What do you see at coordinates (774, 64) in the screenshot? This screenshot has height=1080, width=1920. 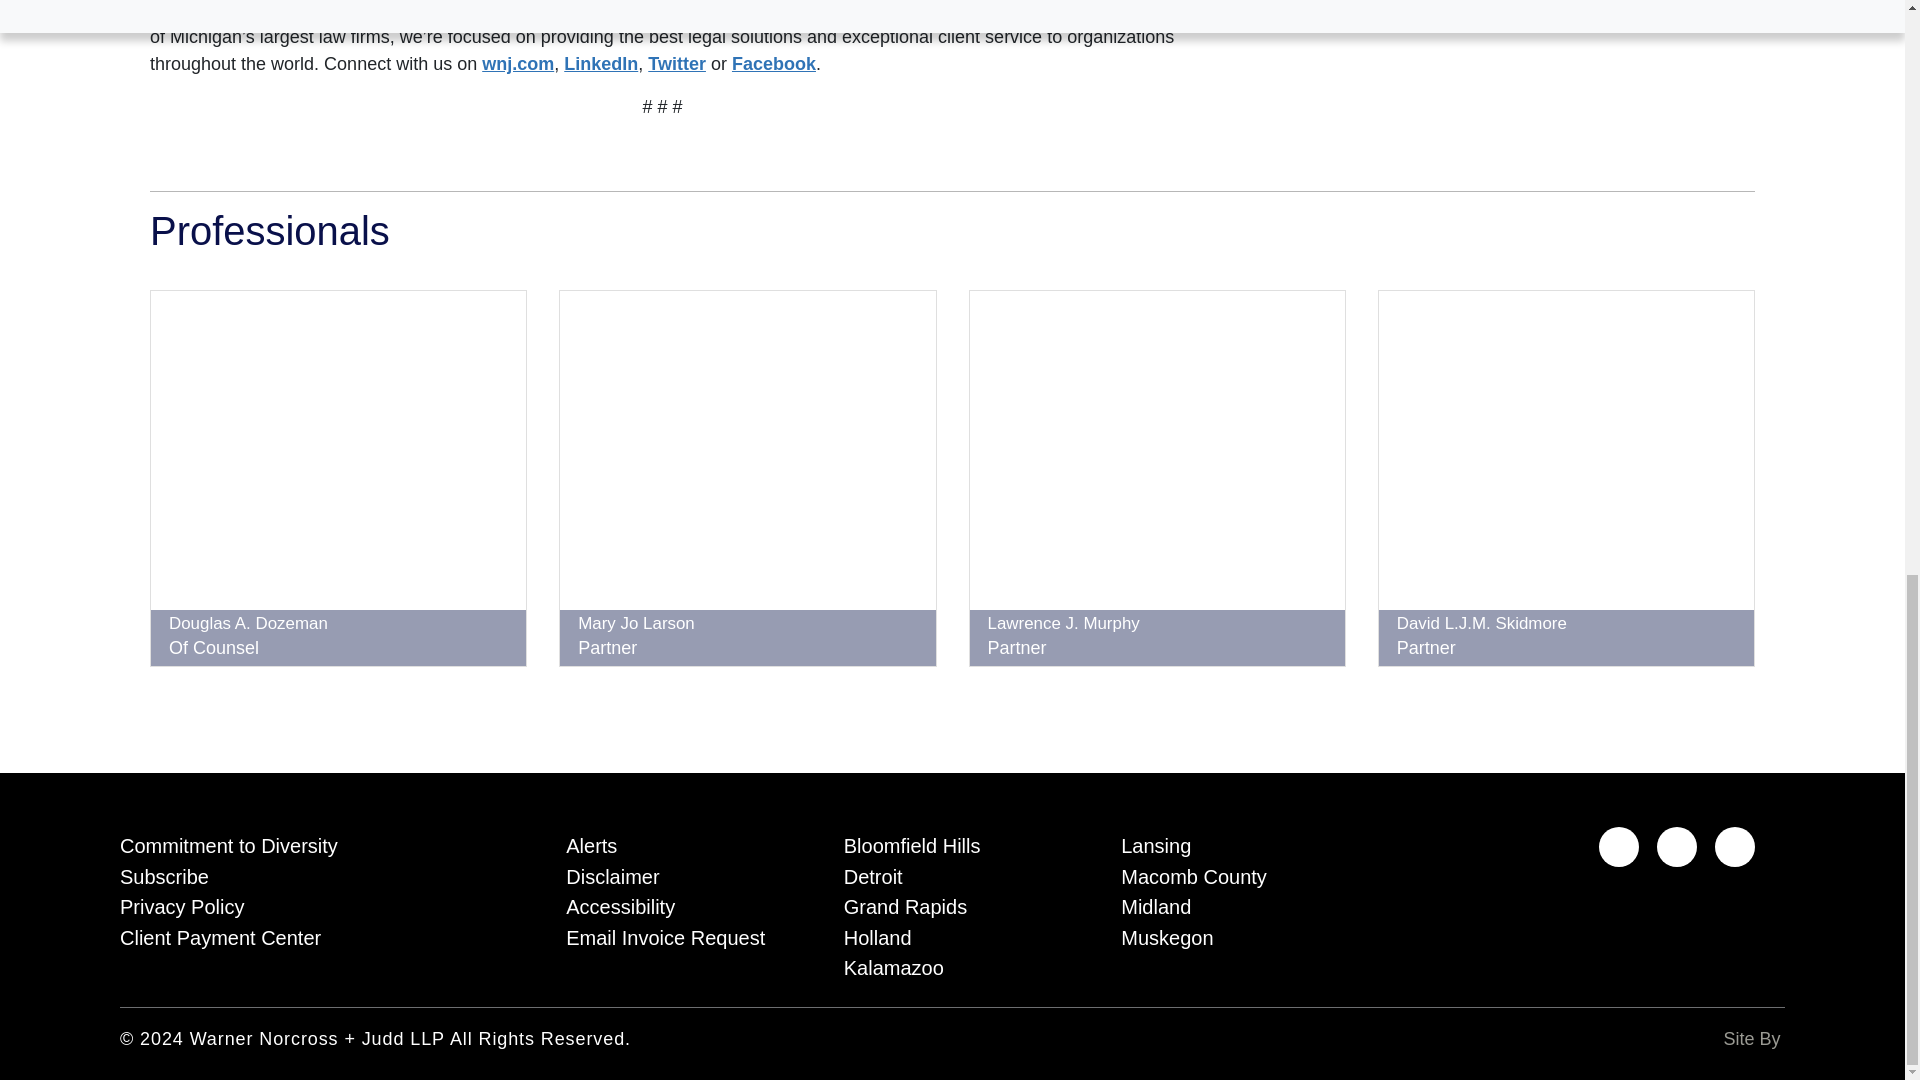 I see `Facebook` at bounding box center [774, 64].